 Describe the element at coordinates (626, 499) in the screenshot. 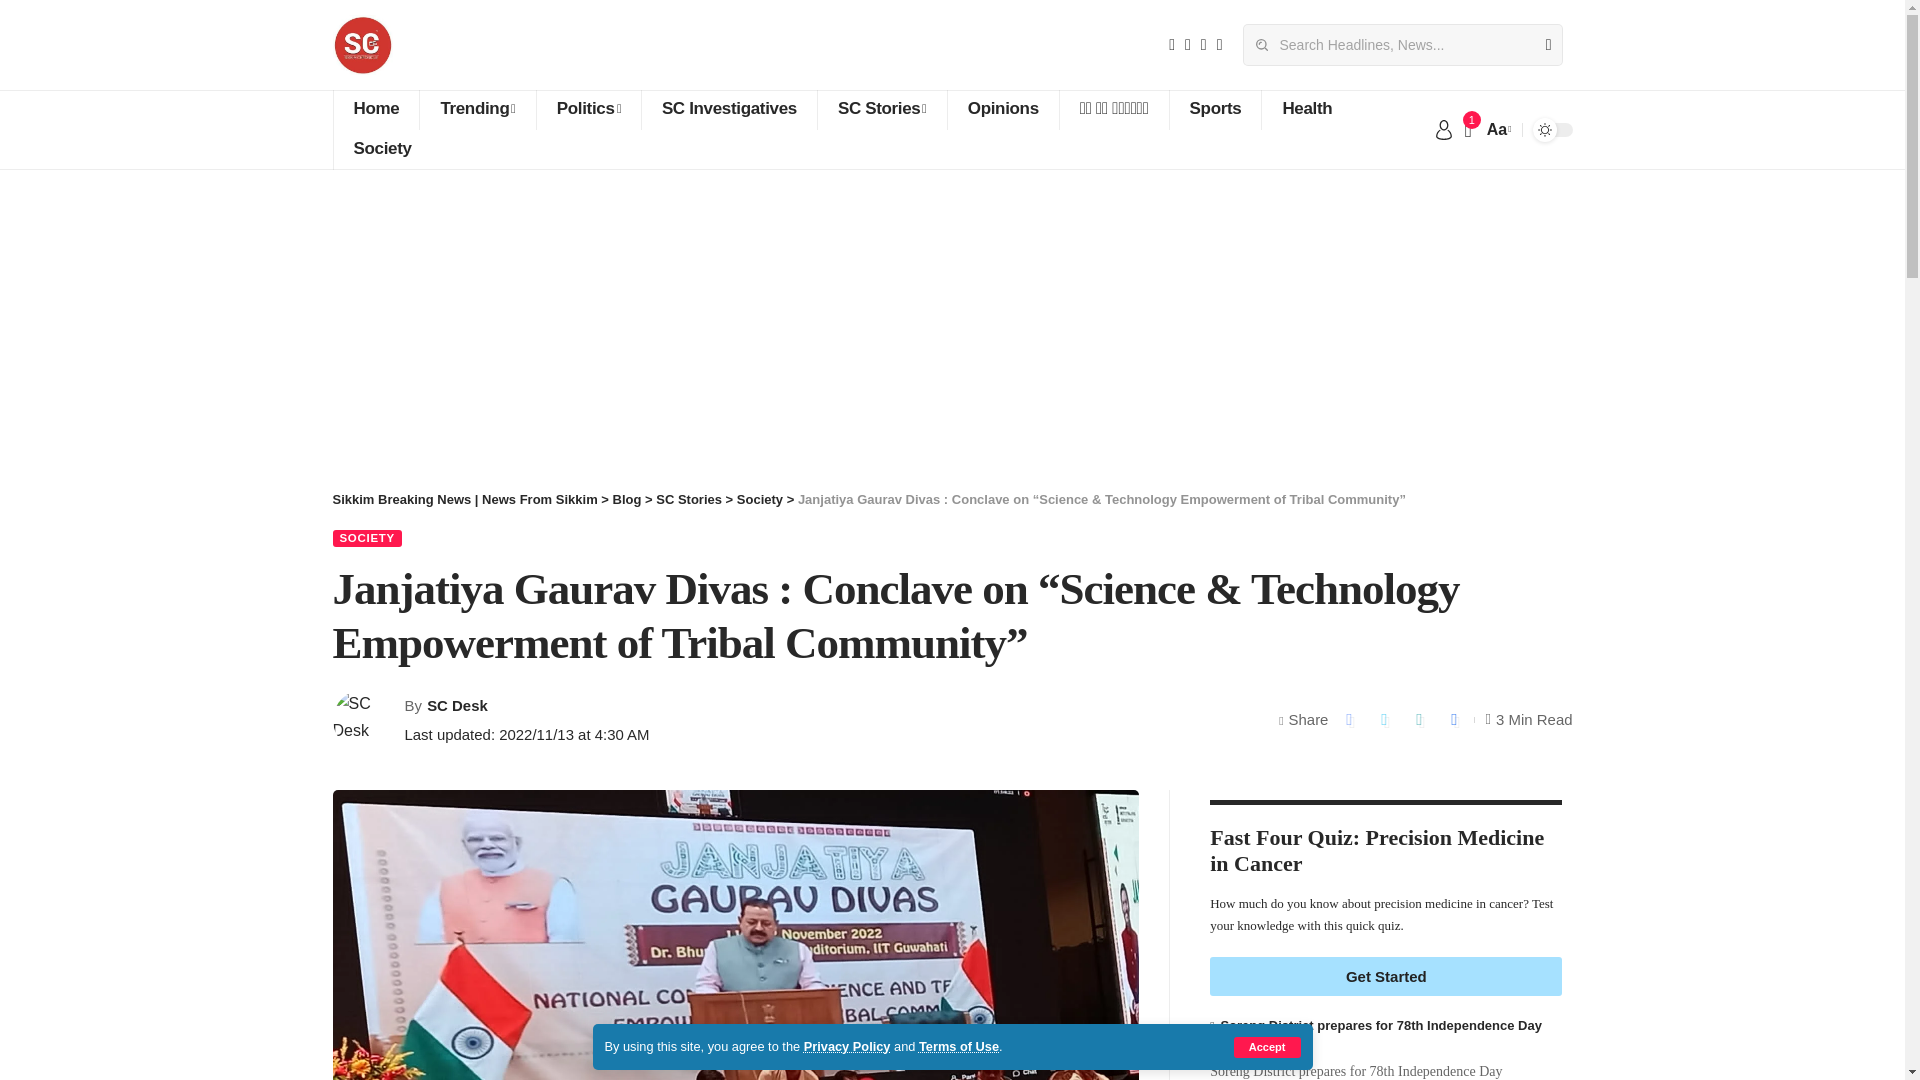

I see `Go to Blog.` at that location.